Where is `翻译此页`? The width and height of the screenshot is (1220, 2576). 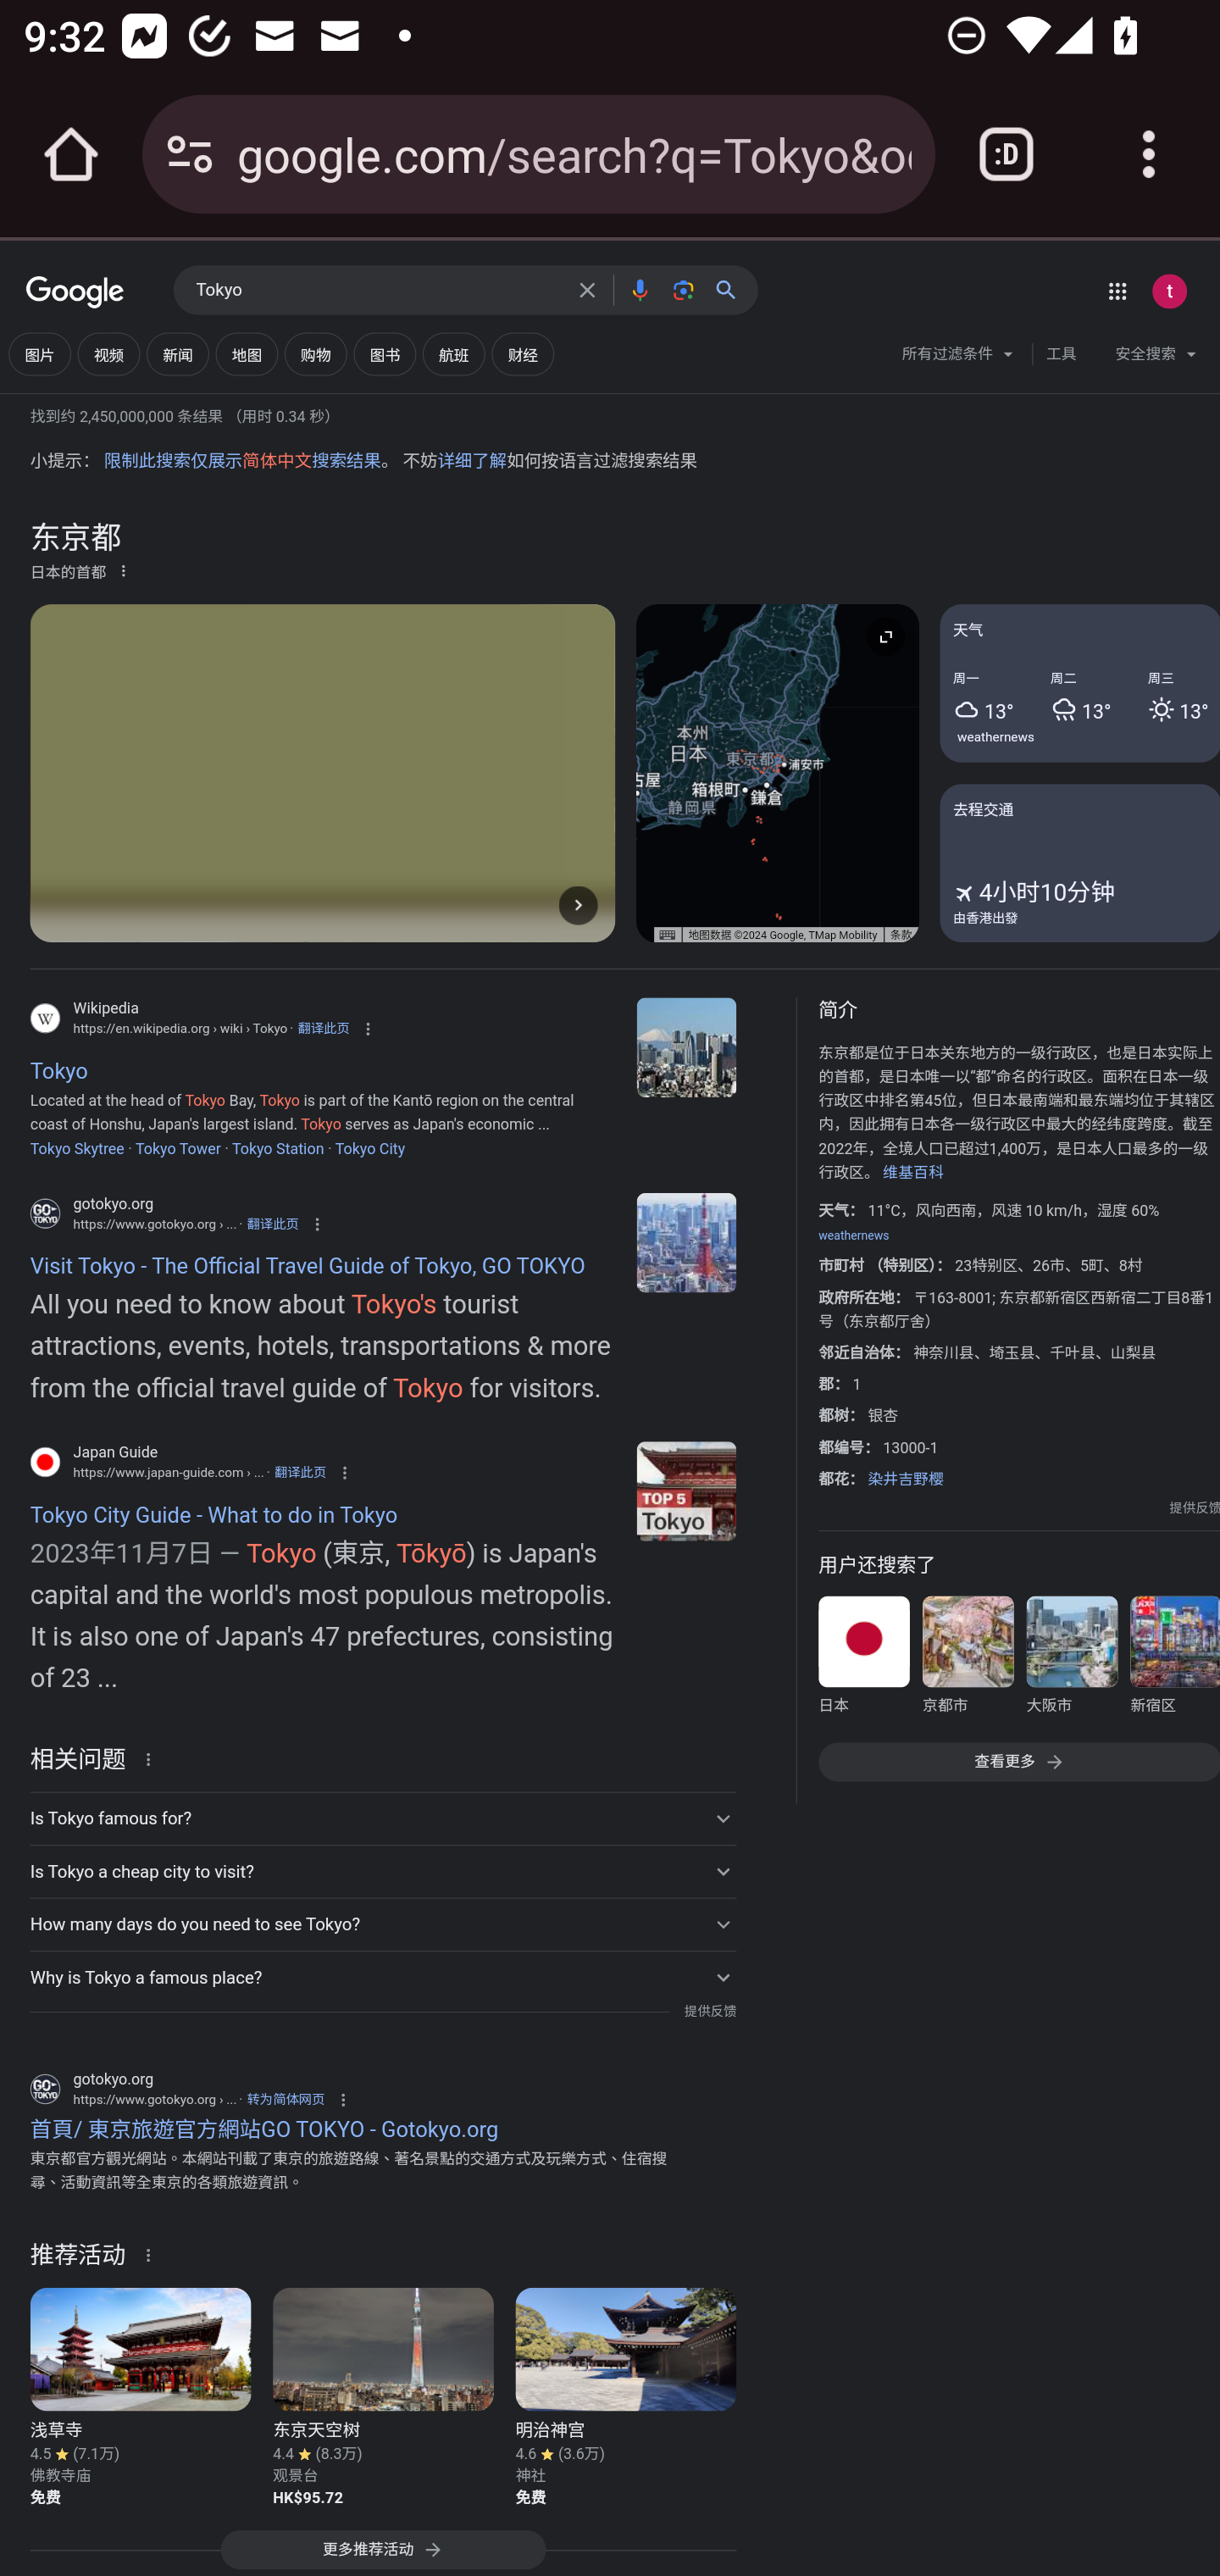 翻译此页 is located at coordinates (273, 1224).